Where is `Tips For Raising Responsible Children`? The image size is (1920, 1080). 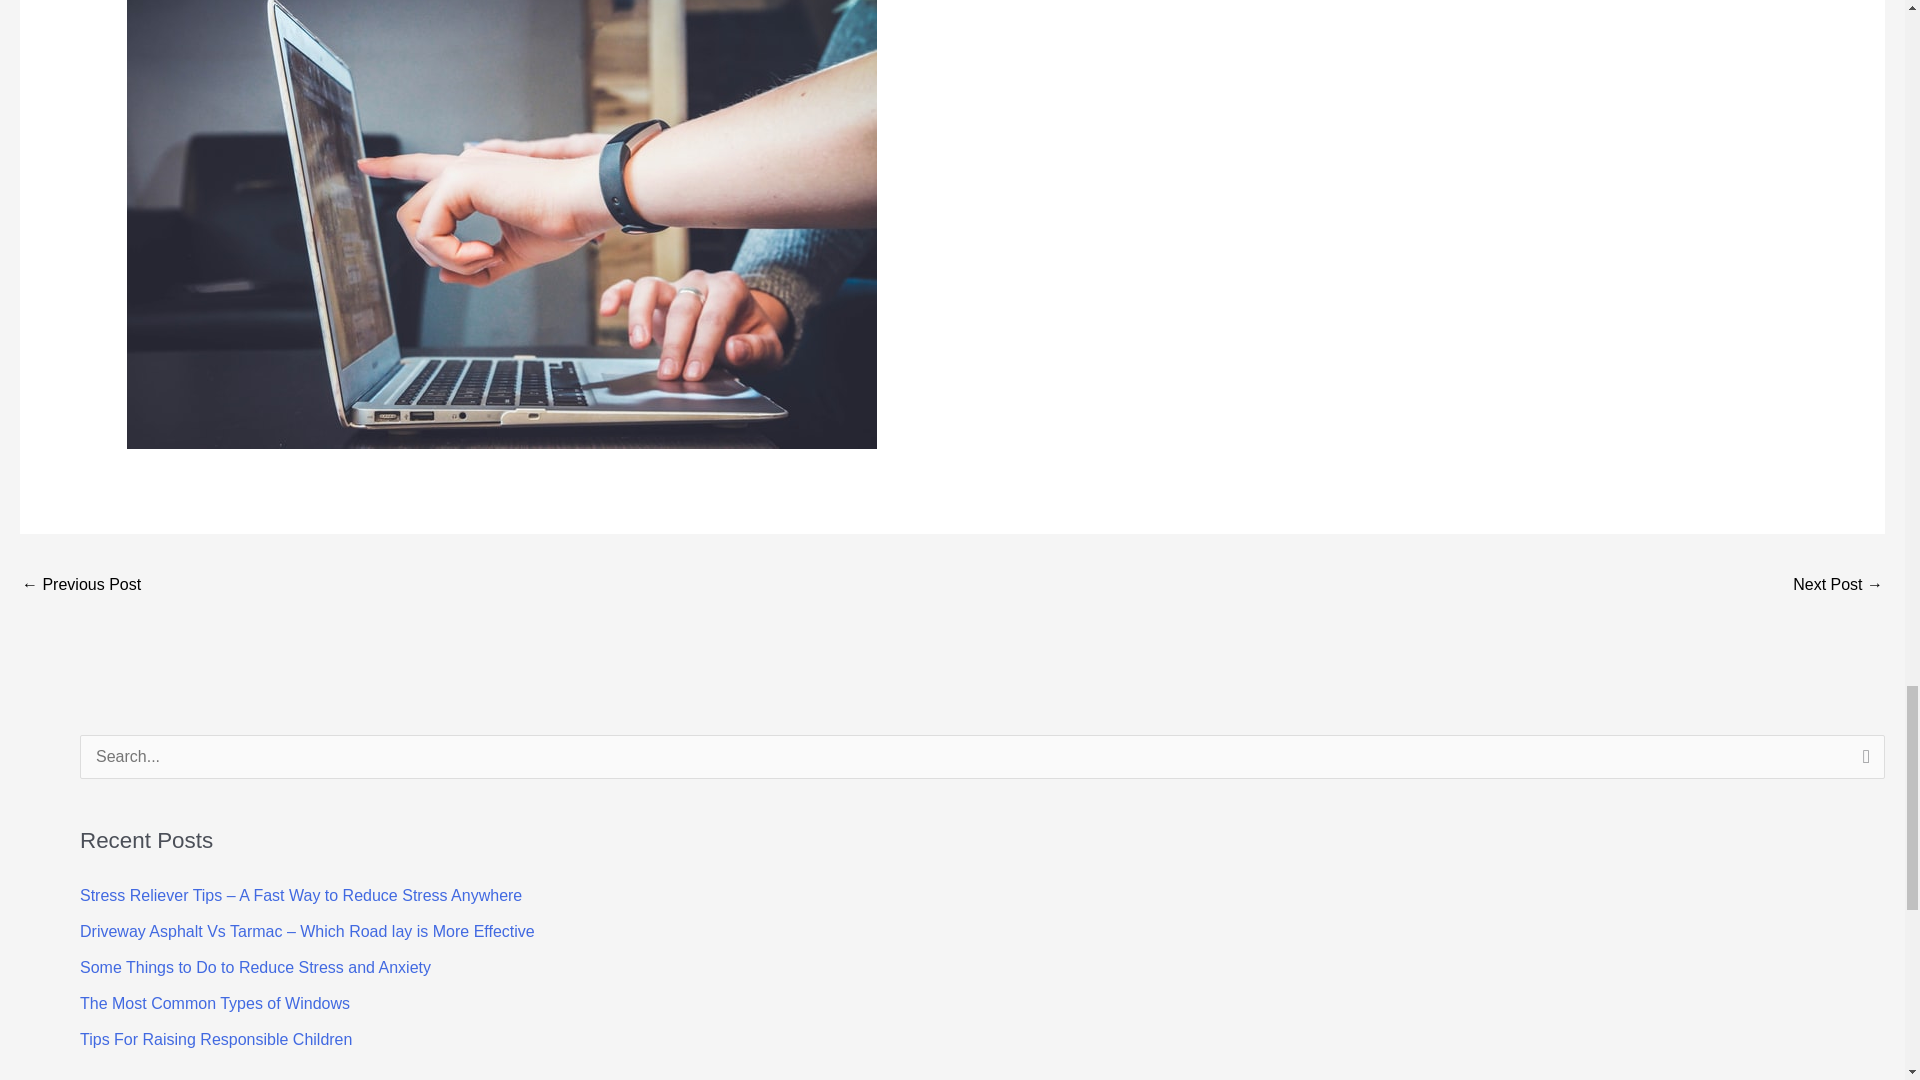
Tips For Raising Responsible Children is located at coordinates (216, 1039).